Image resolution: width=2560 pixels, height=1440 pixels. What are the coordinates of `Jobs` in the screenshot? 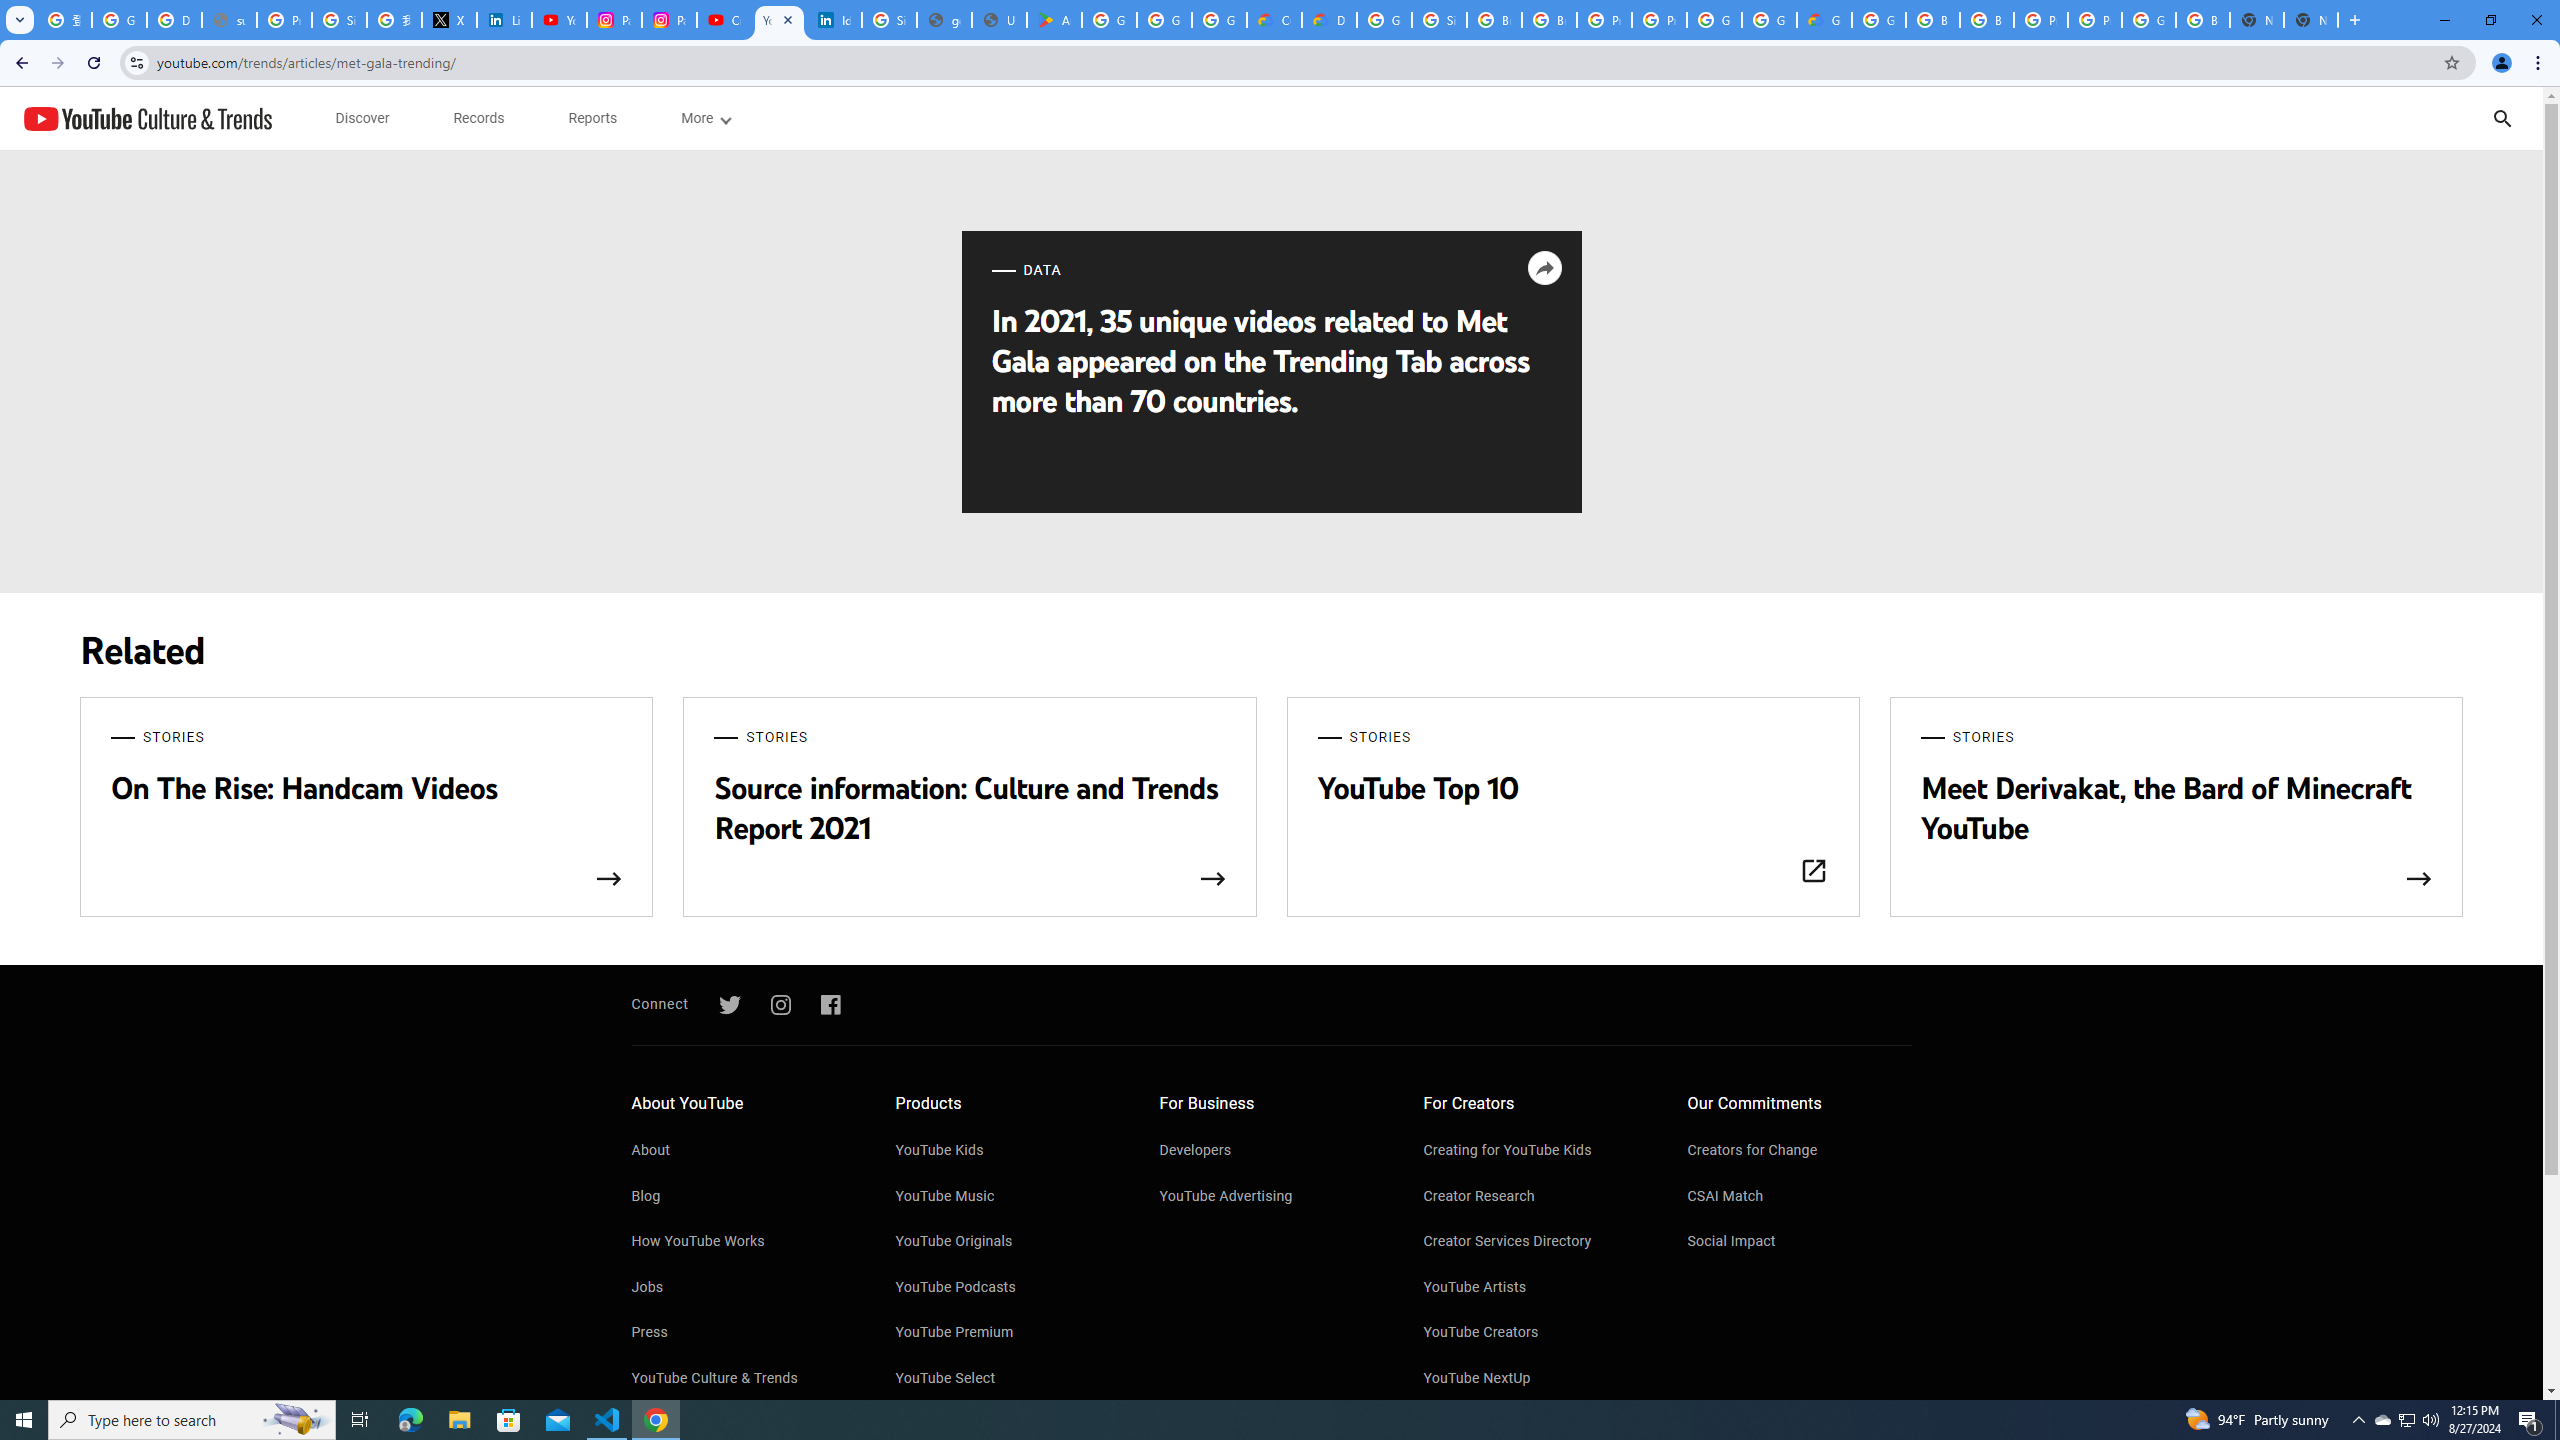 It's located at (742, 1288).